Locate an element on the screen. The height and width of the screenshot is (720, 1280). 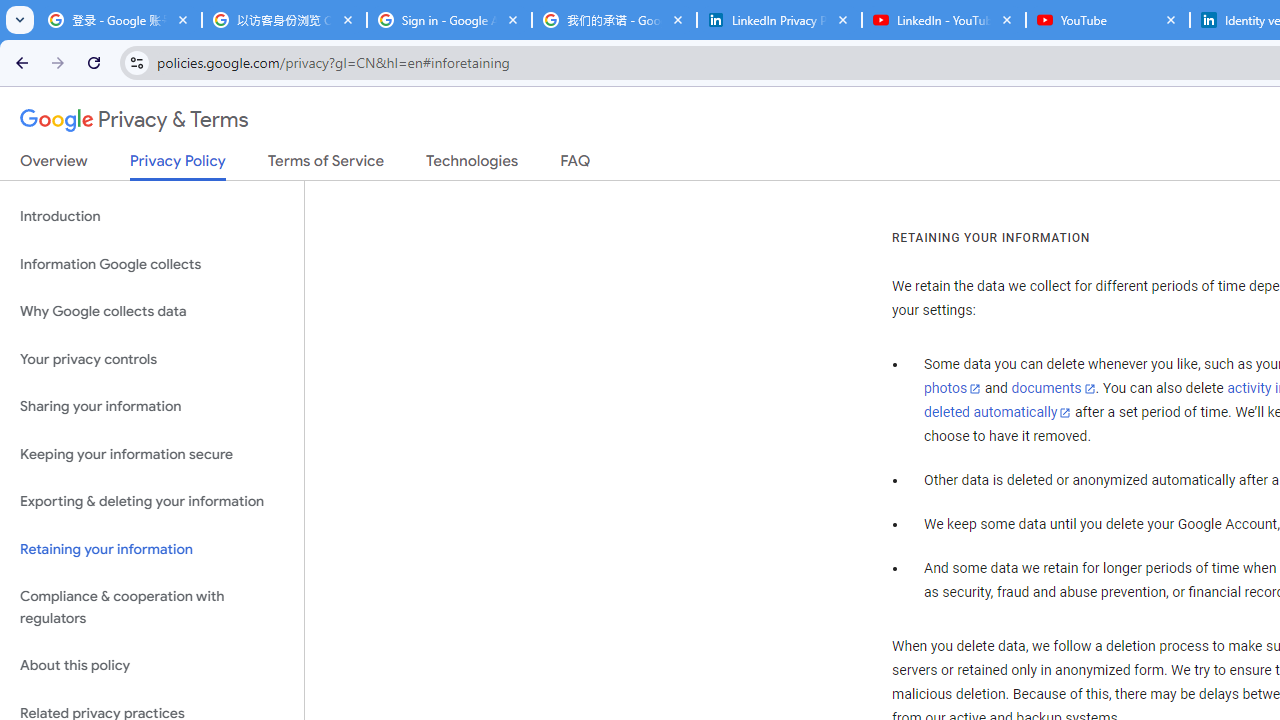
Compliance & cooperation with regulators is located at coordinates (152, 608).